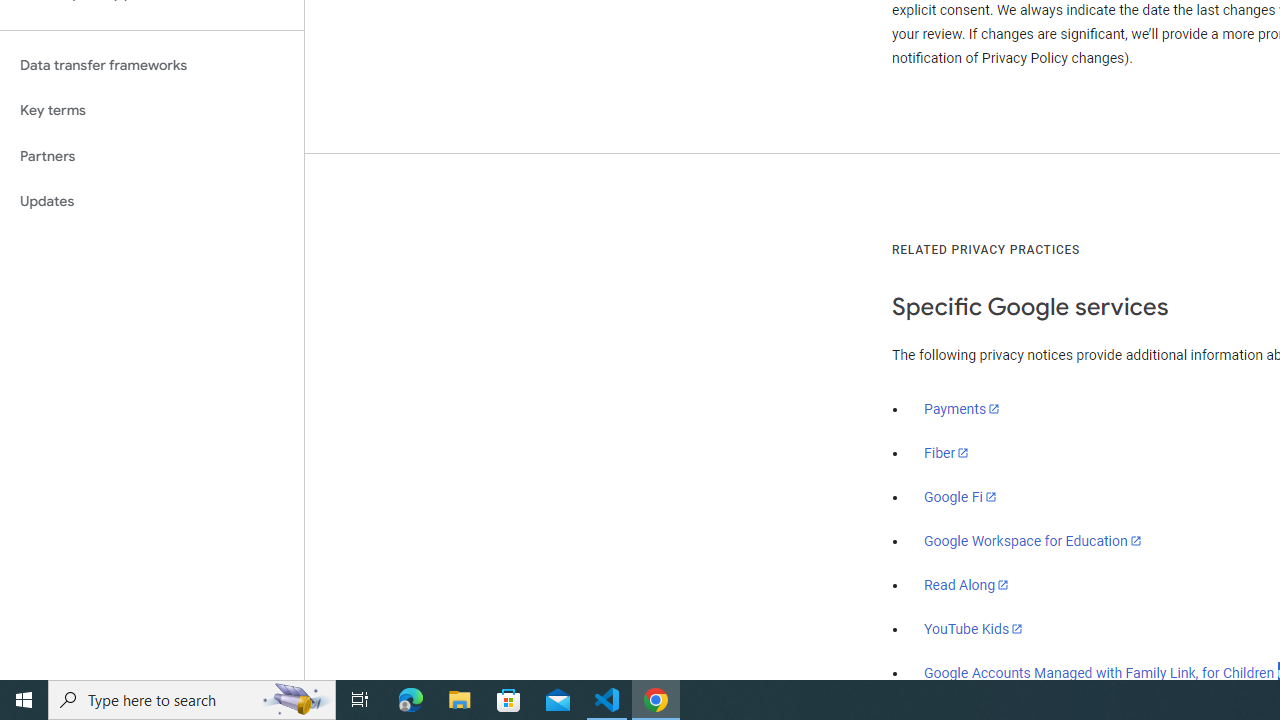  Describe the element at coordinates (962, 409) in the screenshot. I see `Payments` at that location.